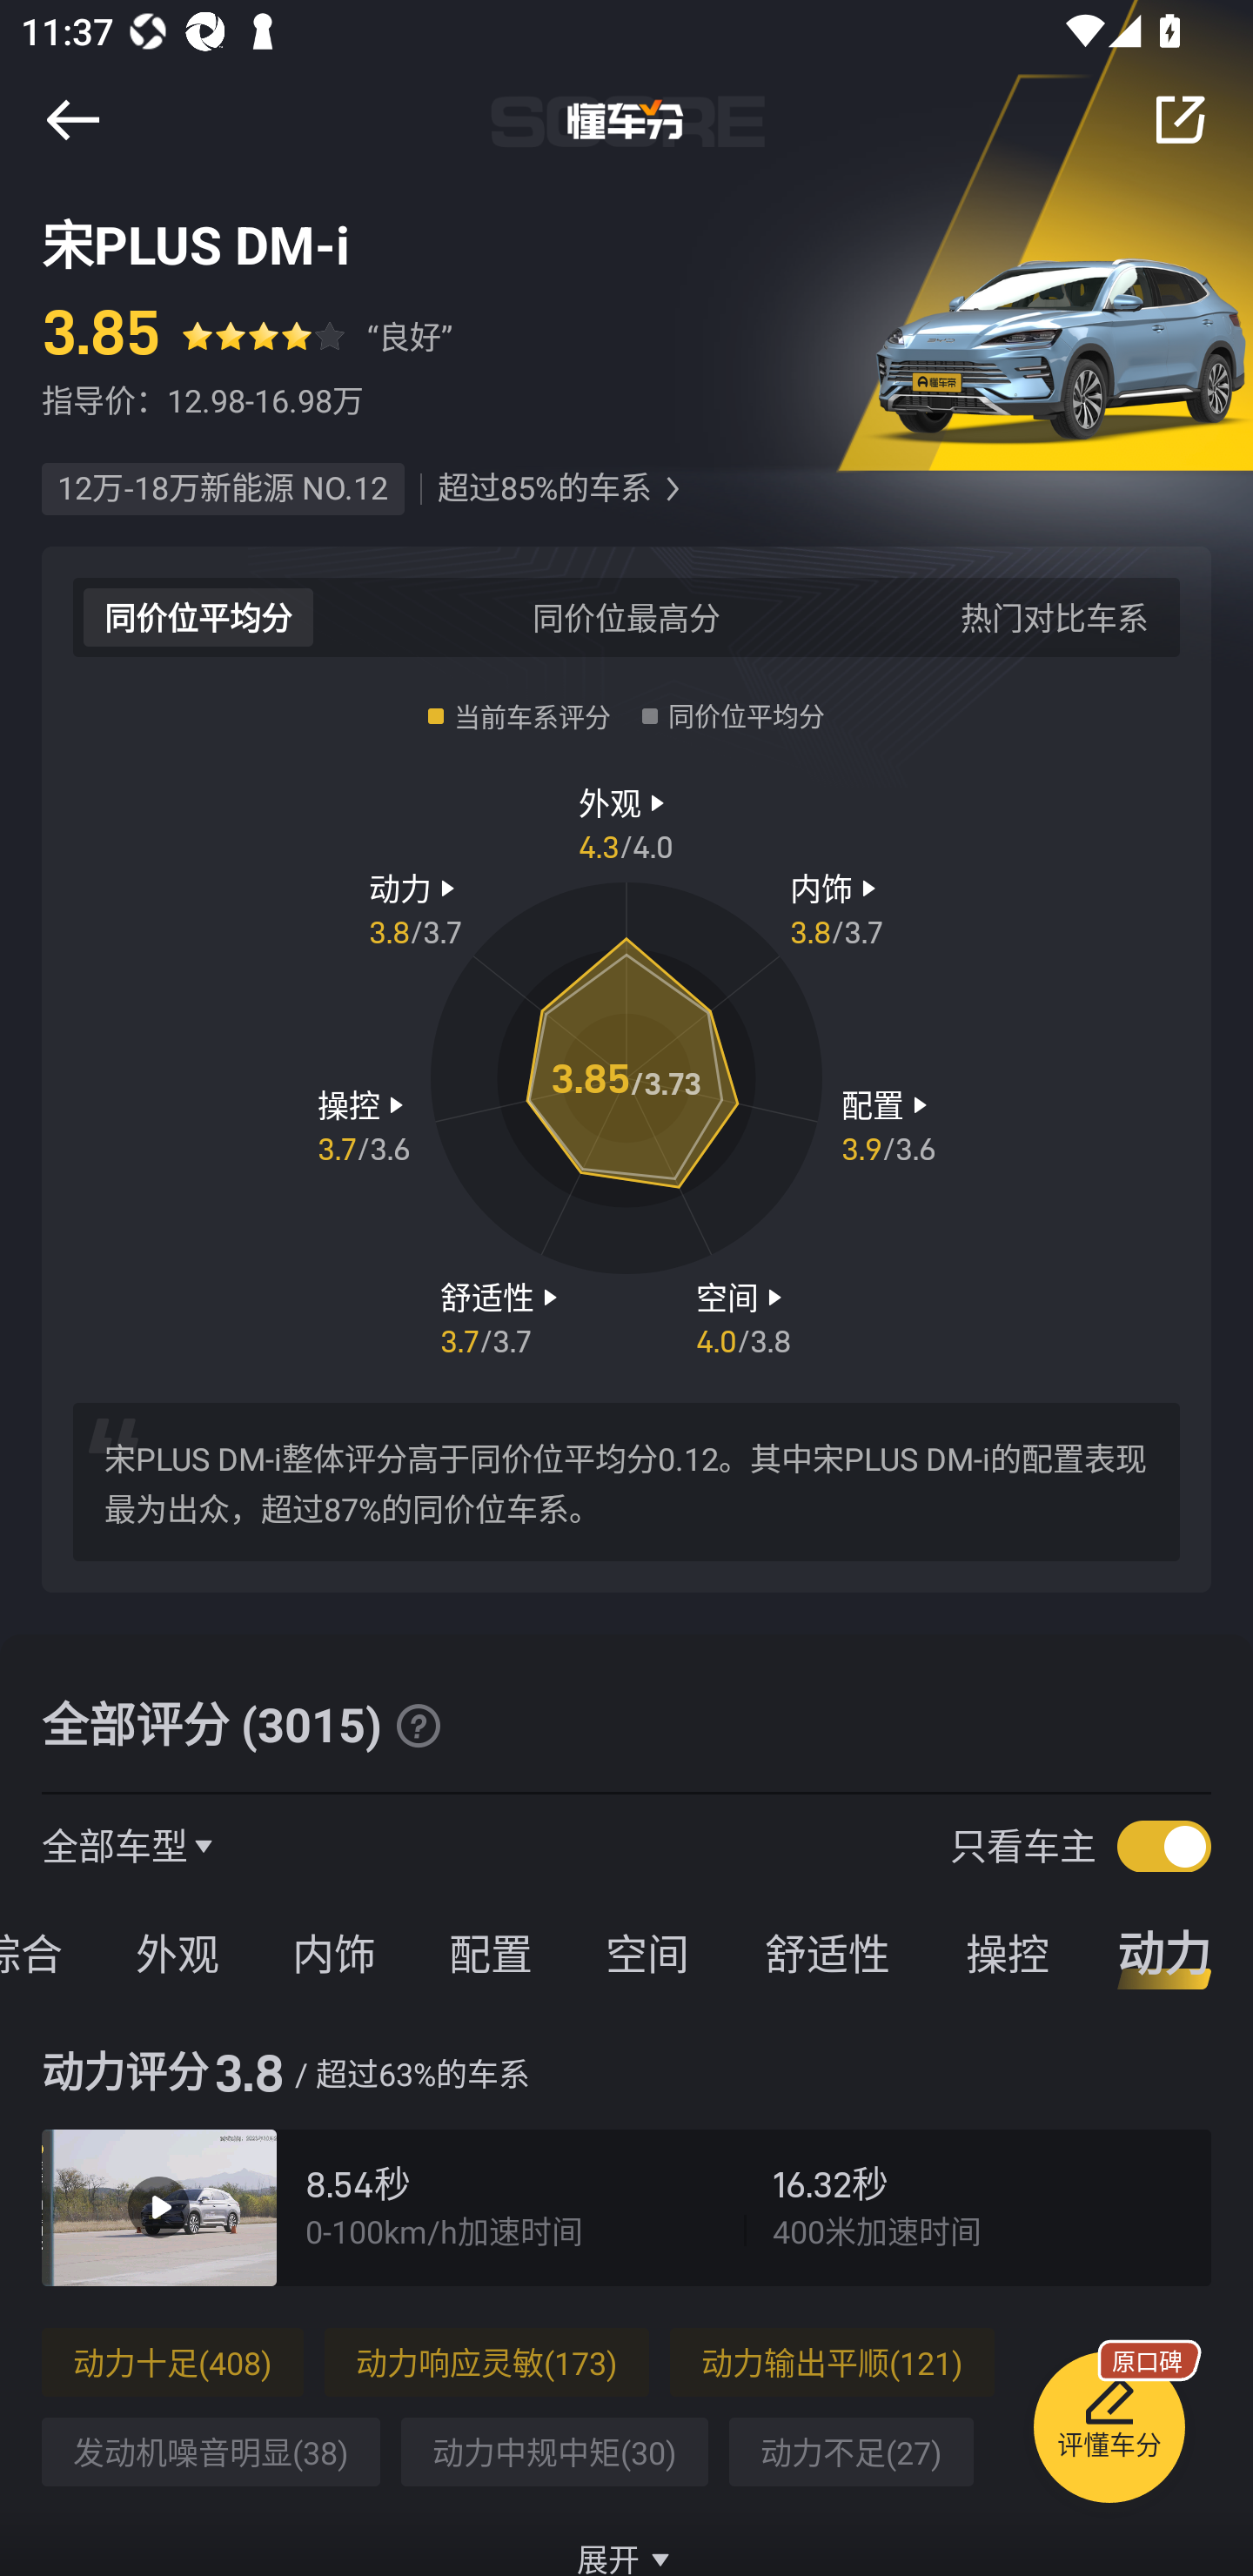 This screenshot has height=2576, width=1253. Describe the element at coordinates (502, 1316) in the screenshot. I see `舒适性  3.7 / 3.7` at that location.